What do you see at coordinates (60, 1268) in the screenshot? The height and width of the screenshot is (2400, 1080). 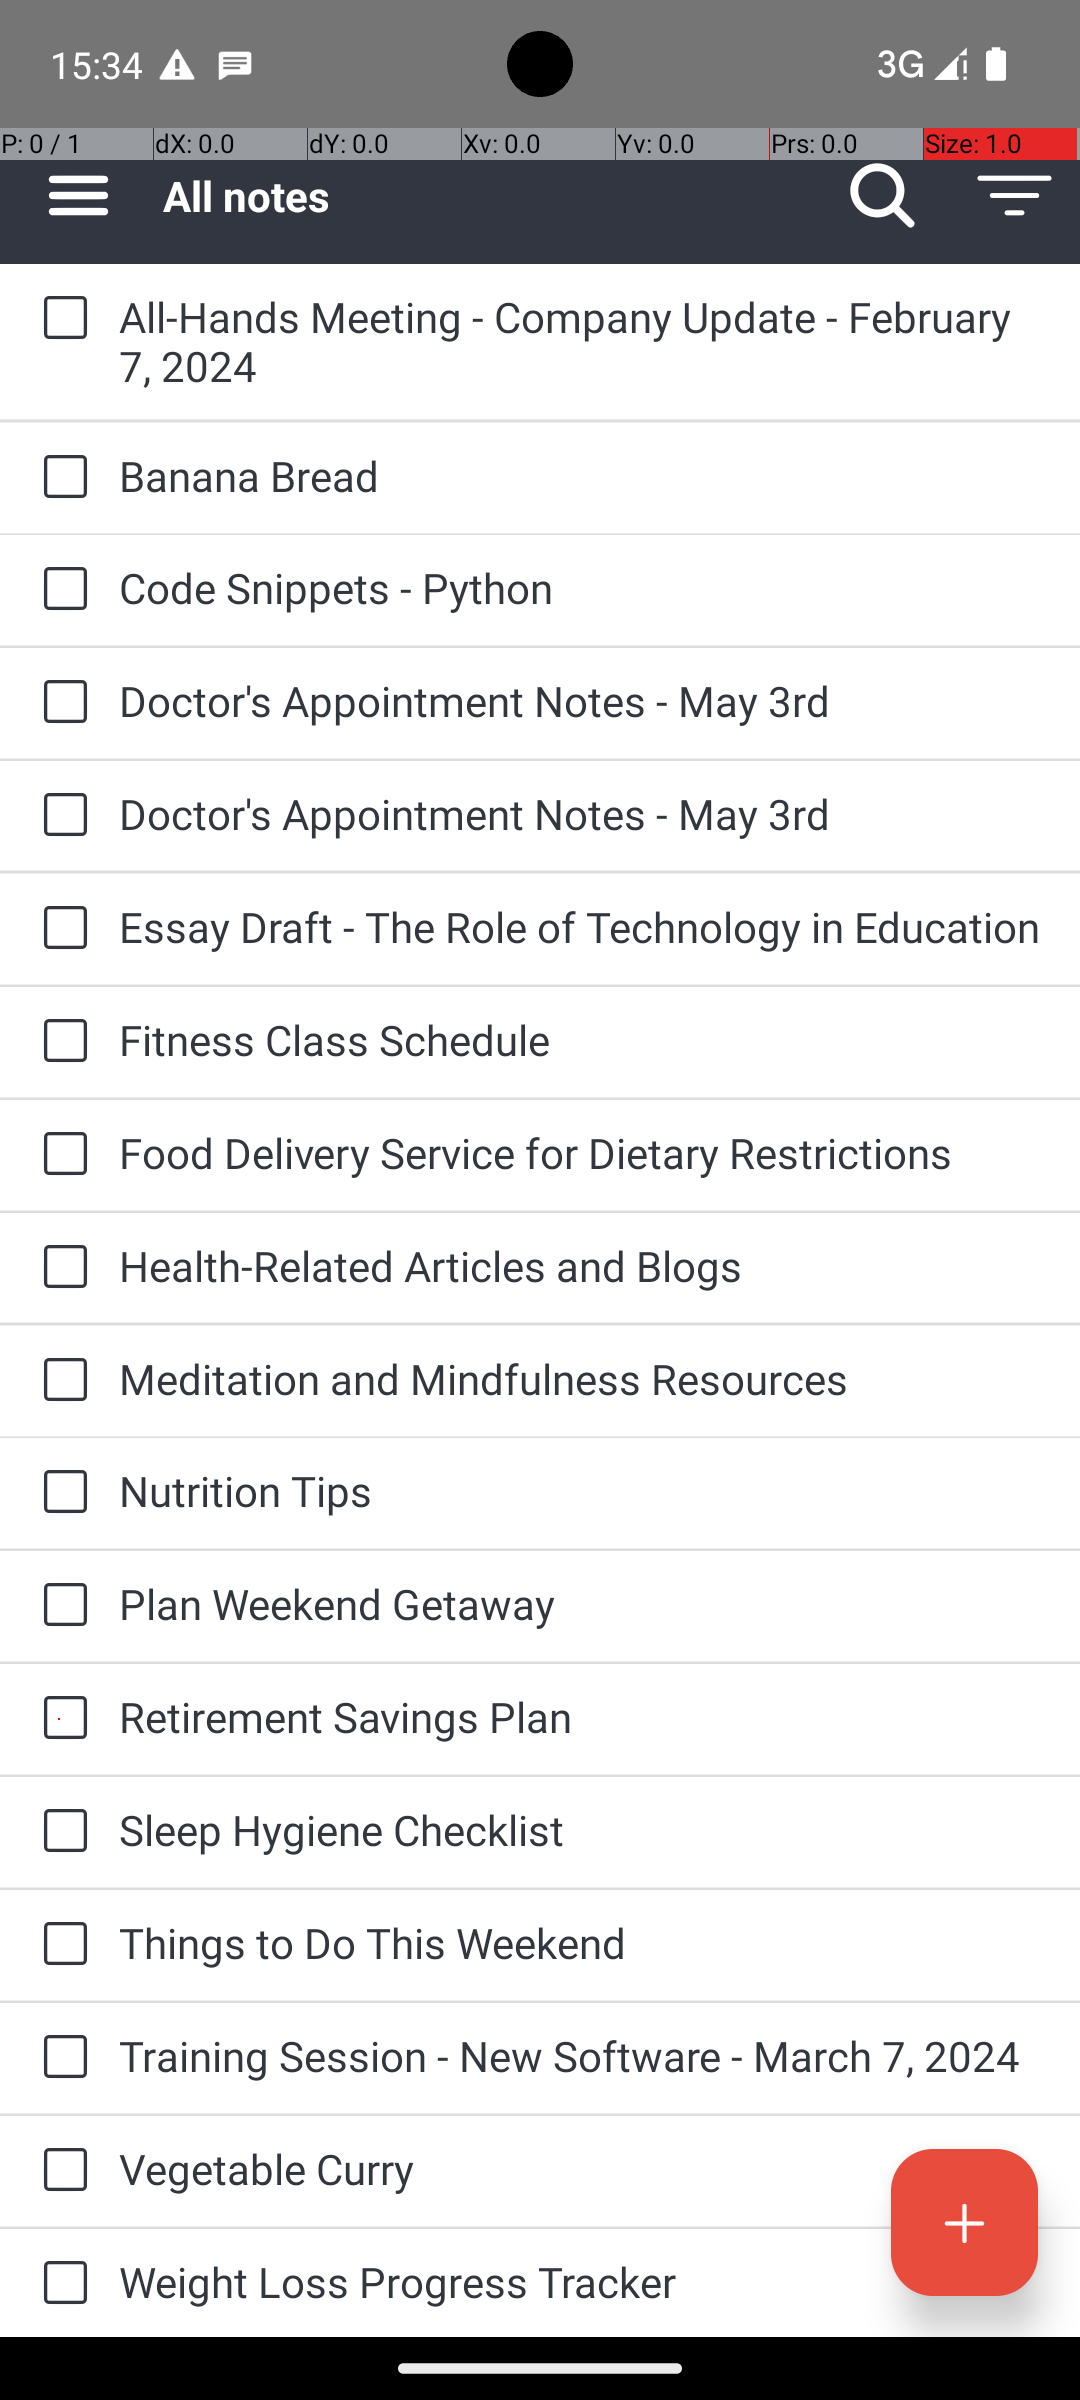 I see `to-do: Health-Related Articles and Blogs` at bounding box center [60, 1268].